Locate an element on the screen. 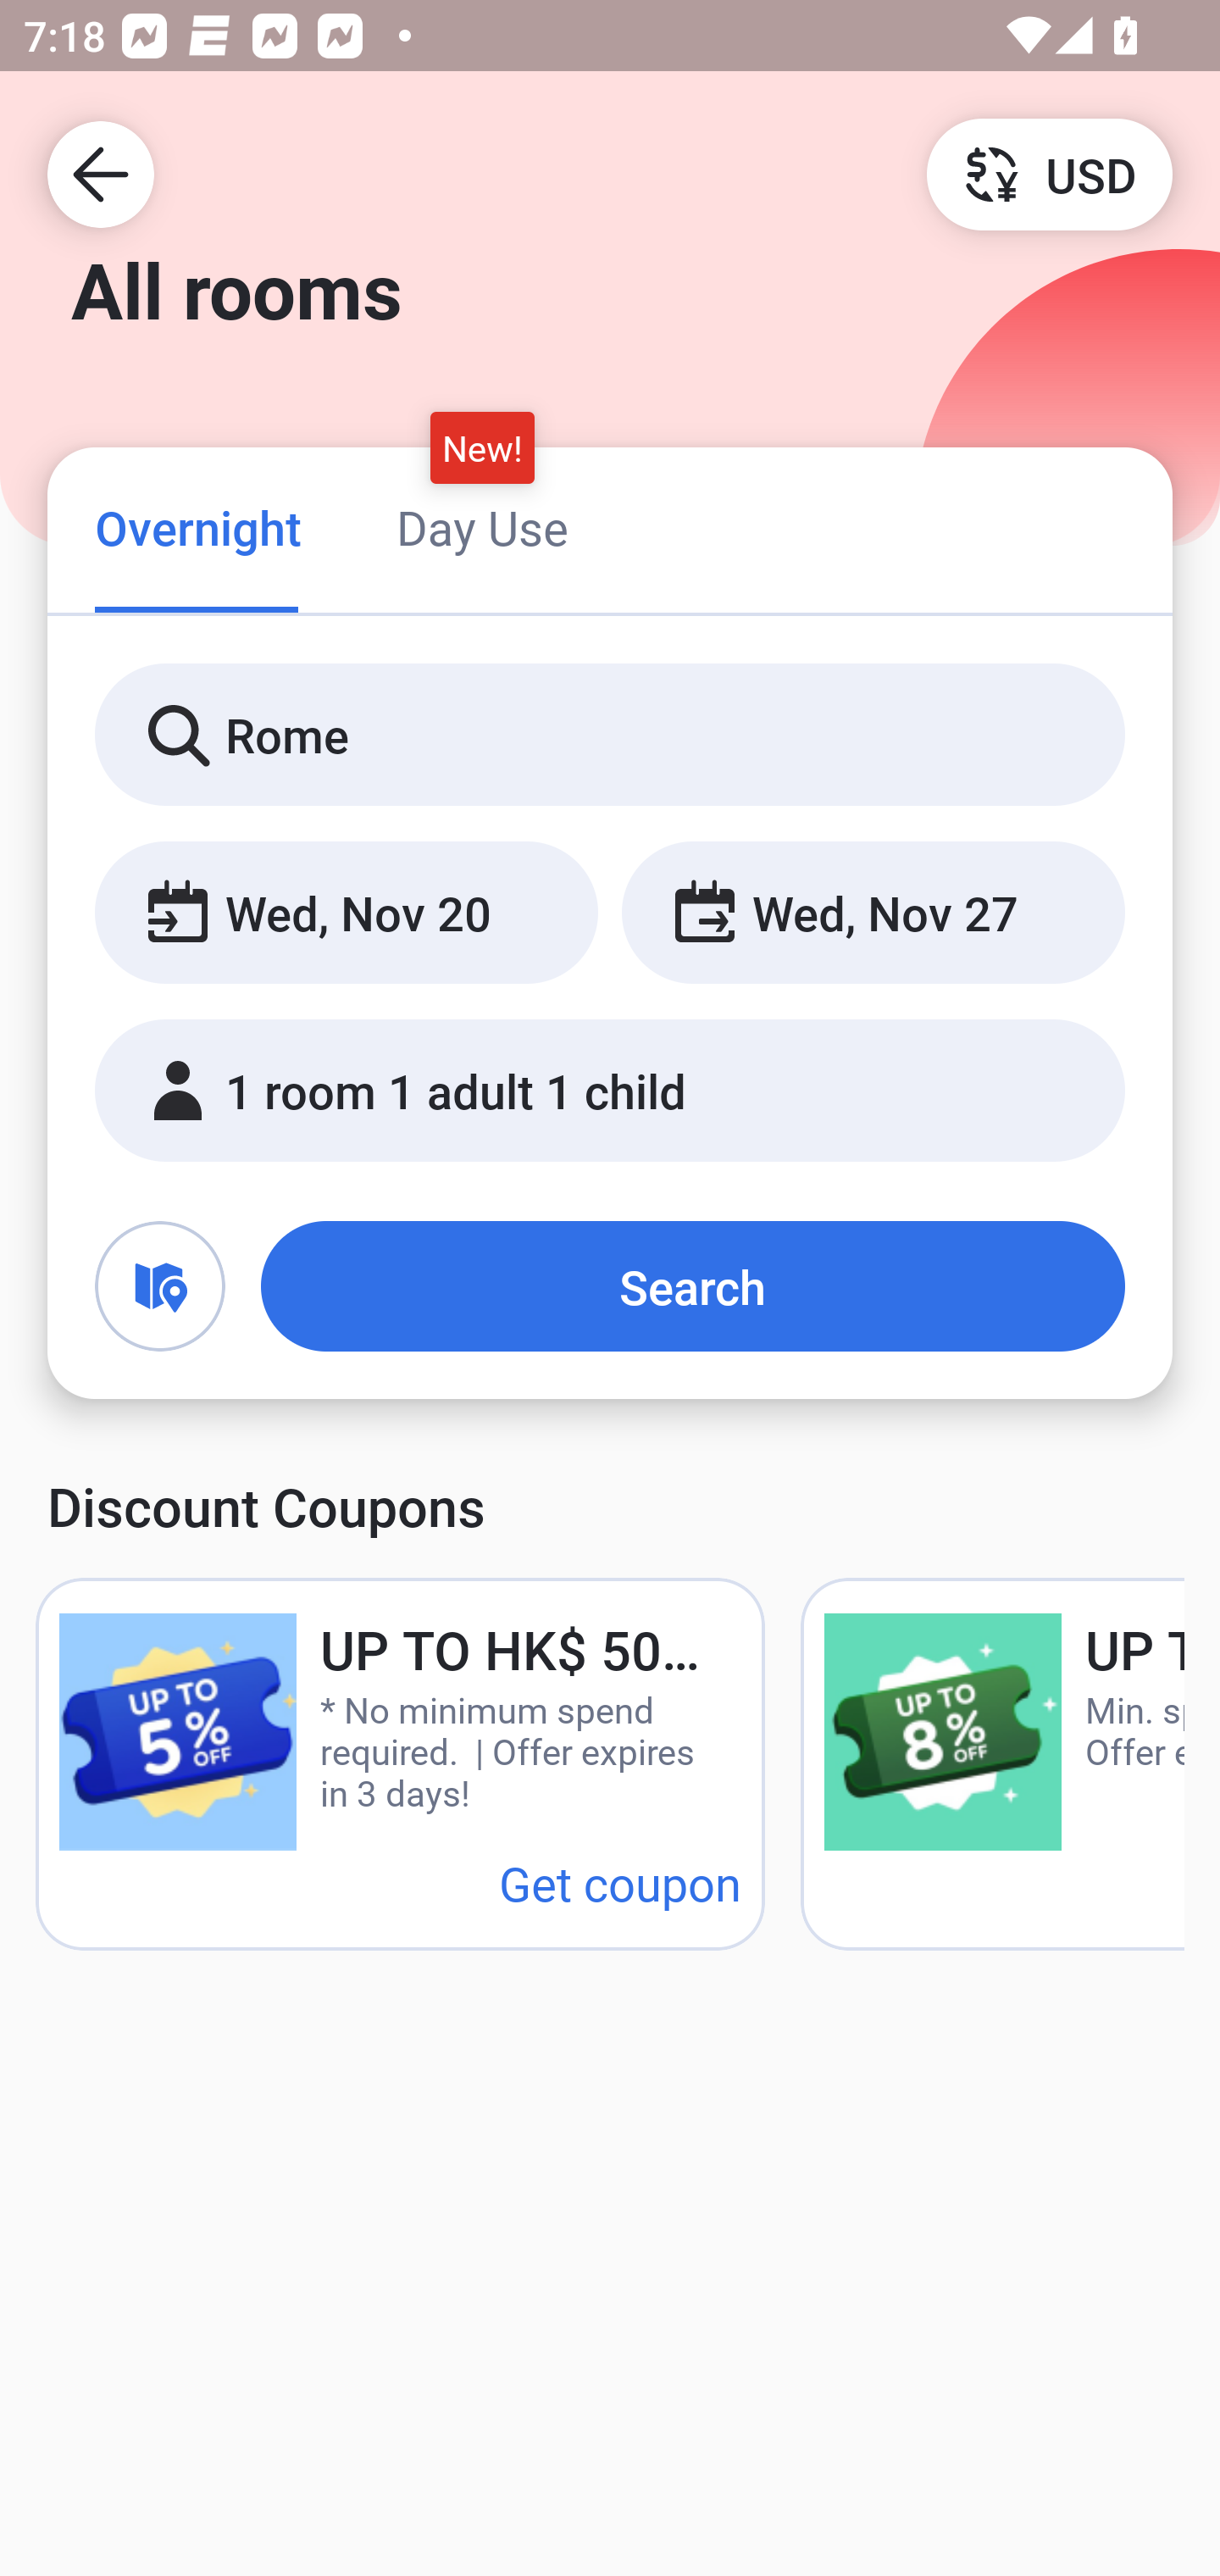  Search is located at coordinates (693, 1286).